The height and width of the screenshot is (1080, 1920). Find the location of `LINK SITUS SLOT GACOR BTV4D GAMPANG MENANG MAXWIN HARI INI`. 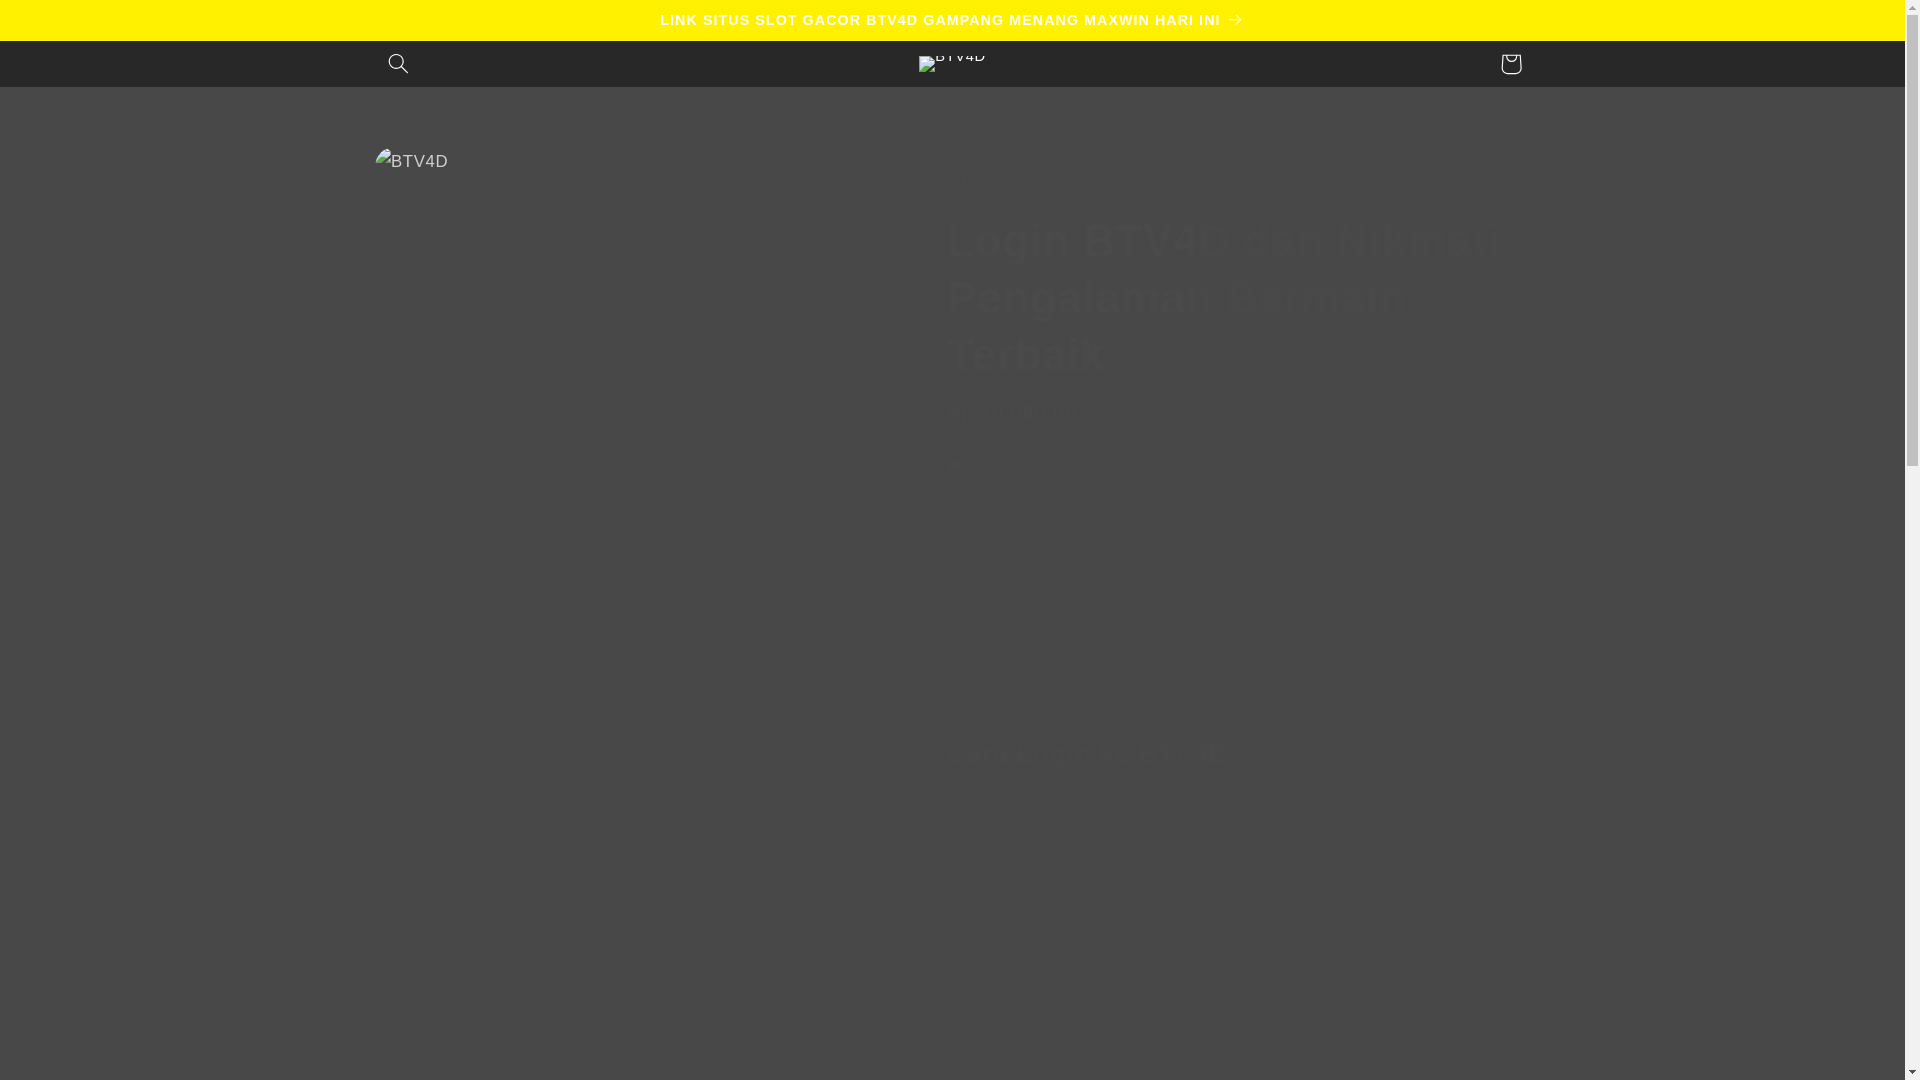

LINK SITUS SLOT GACOR BTV4D GAMPANG MENANG MAXWIN HARI INI is located at coordinates (952, 20).